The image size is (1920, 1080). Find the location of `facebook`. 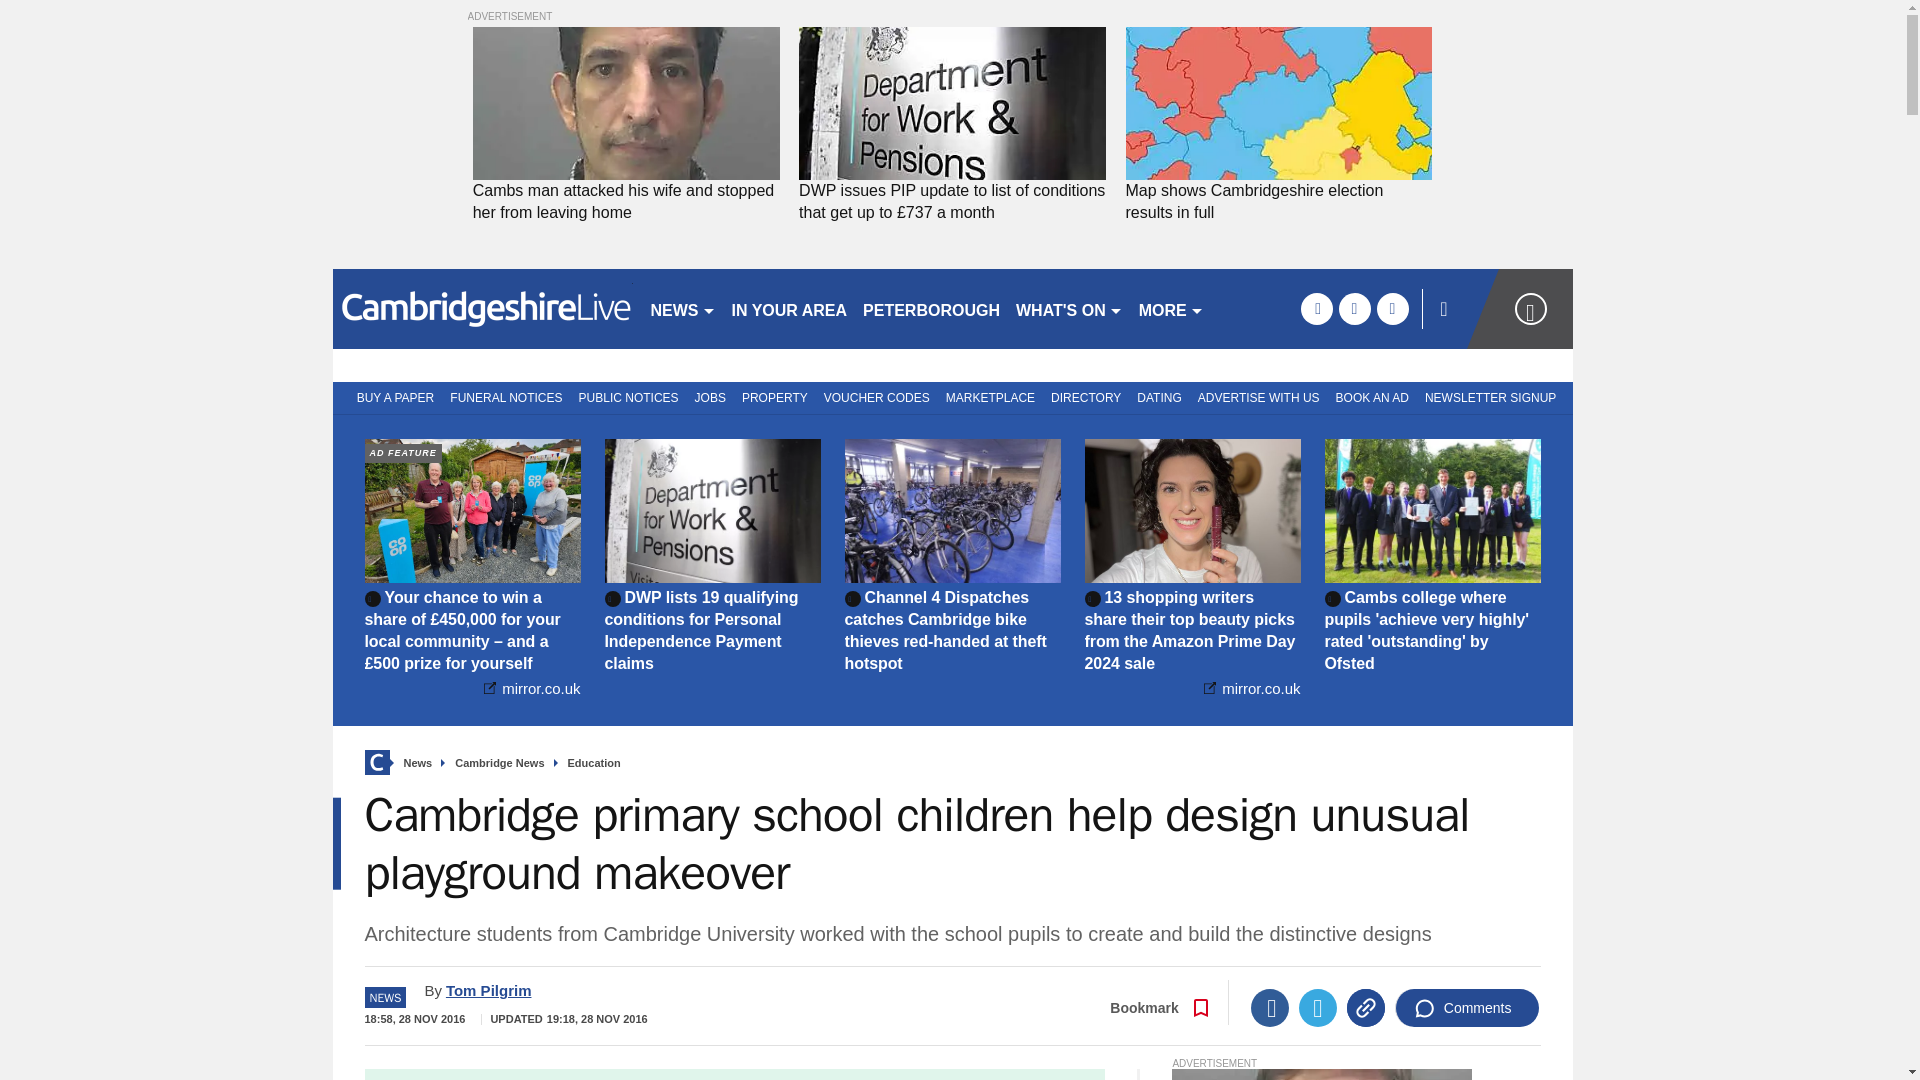

facebook is located at coordinates (1316, 308).